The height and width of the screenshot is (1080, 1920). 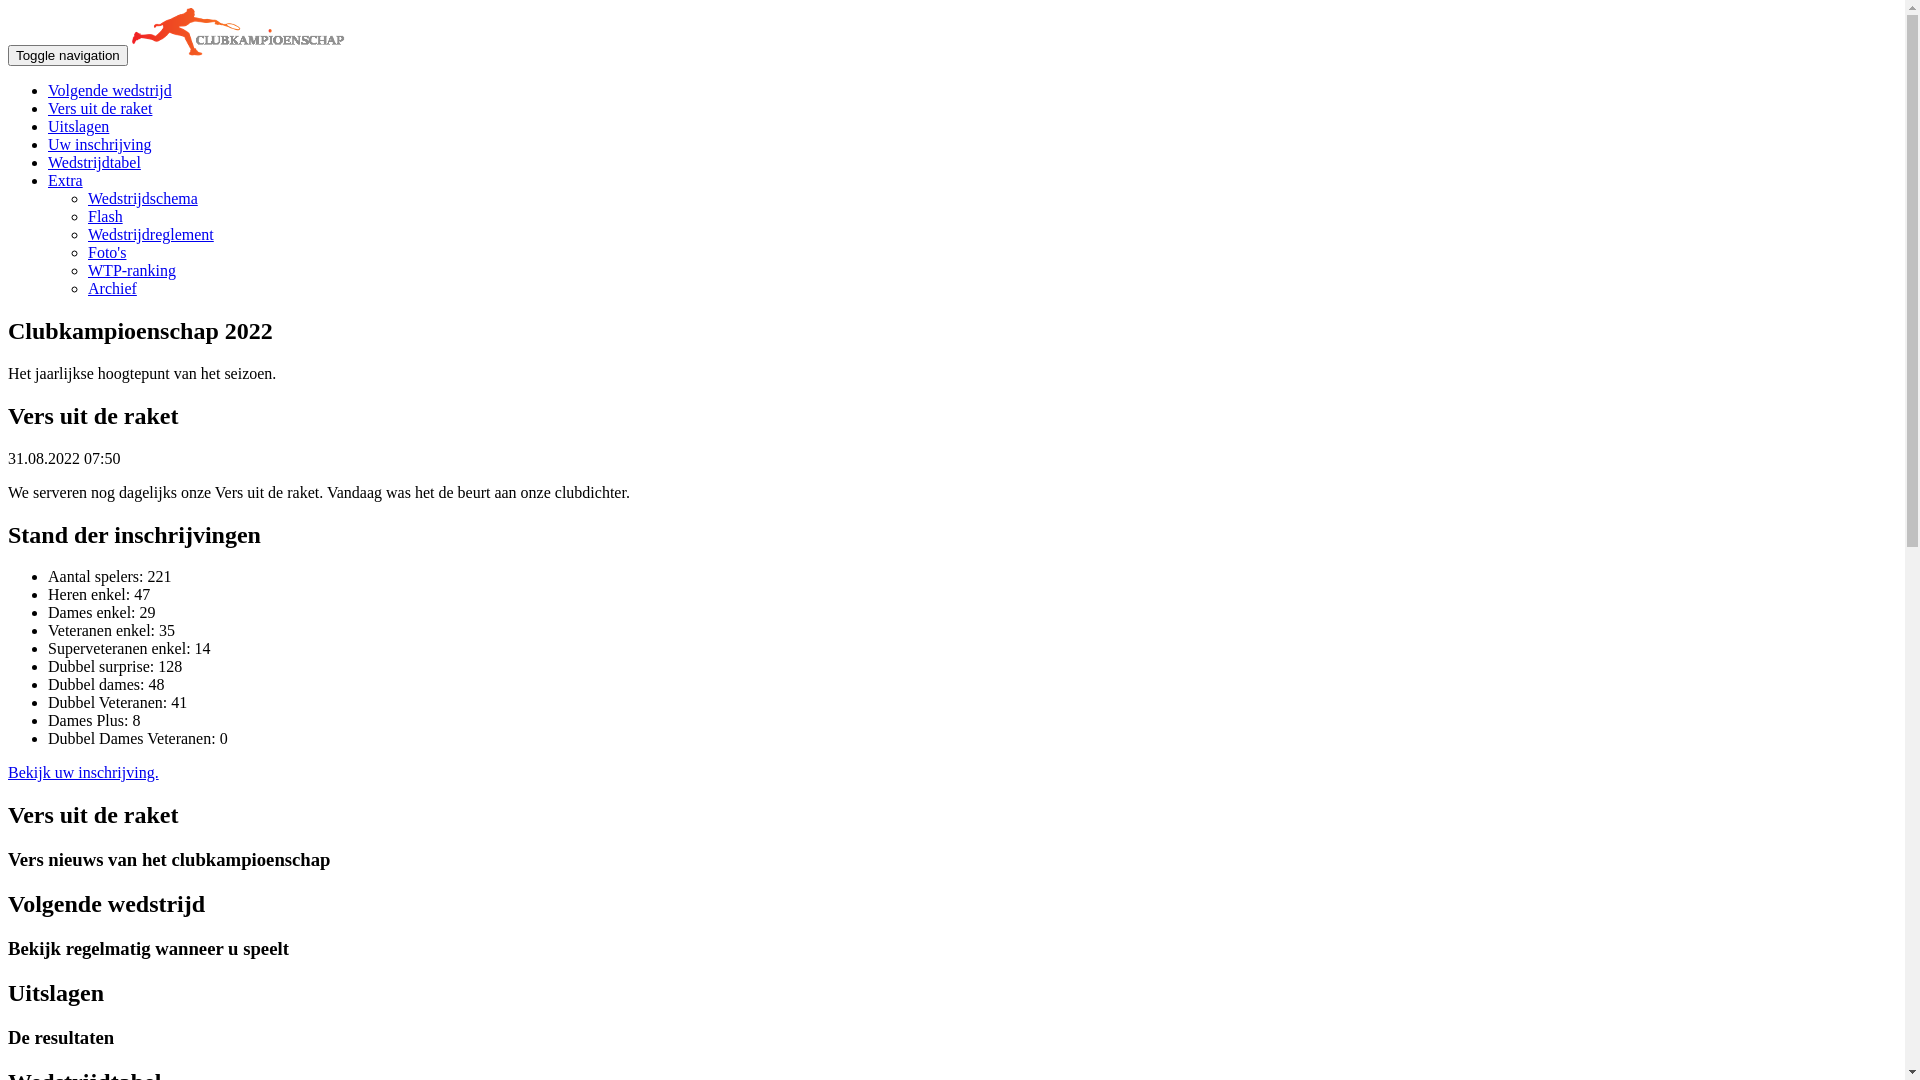 I want to click on Extra, so click(x=66, y=180).